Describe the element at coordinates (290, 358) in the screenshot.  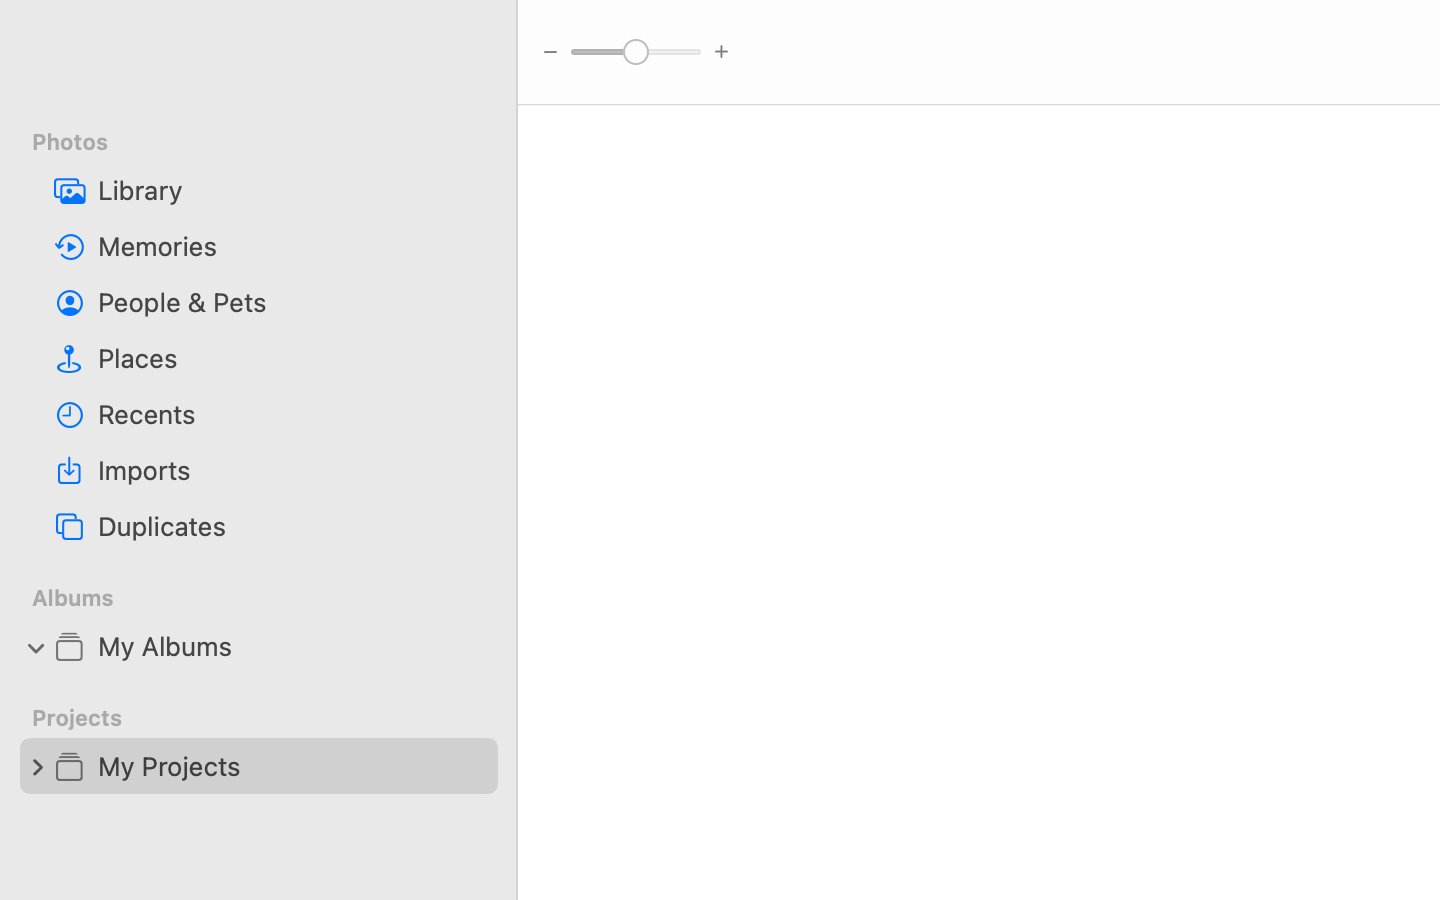
I see `Places` at that location.